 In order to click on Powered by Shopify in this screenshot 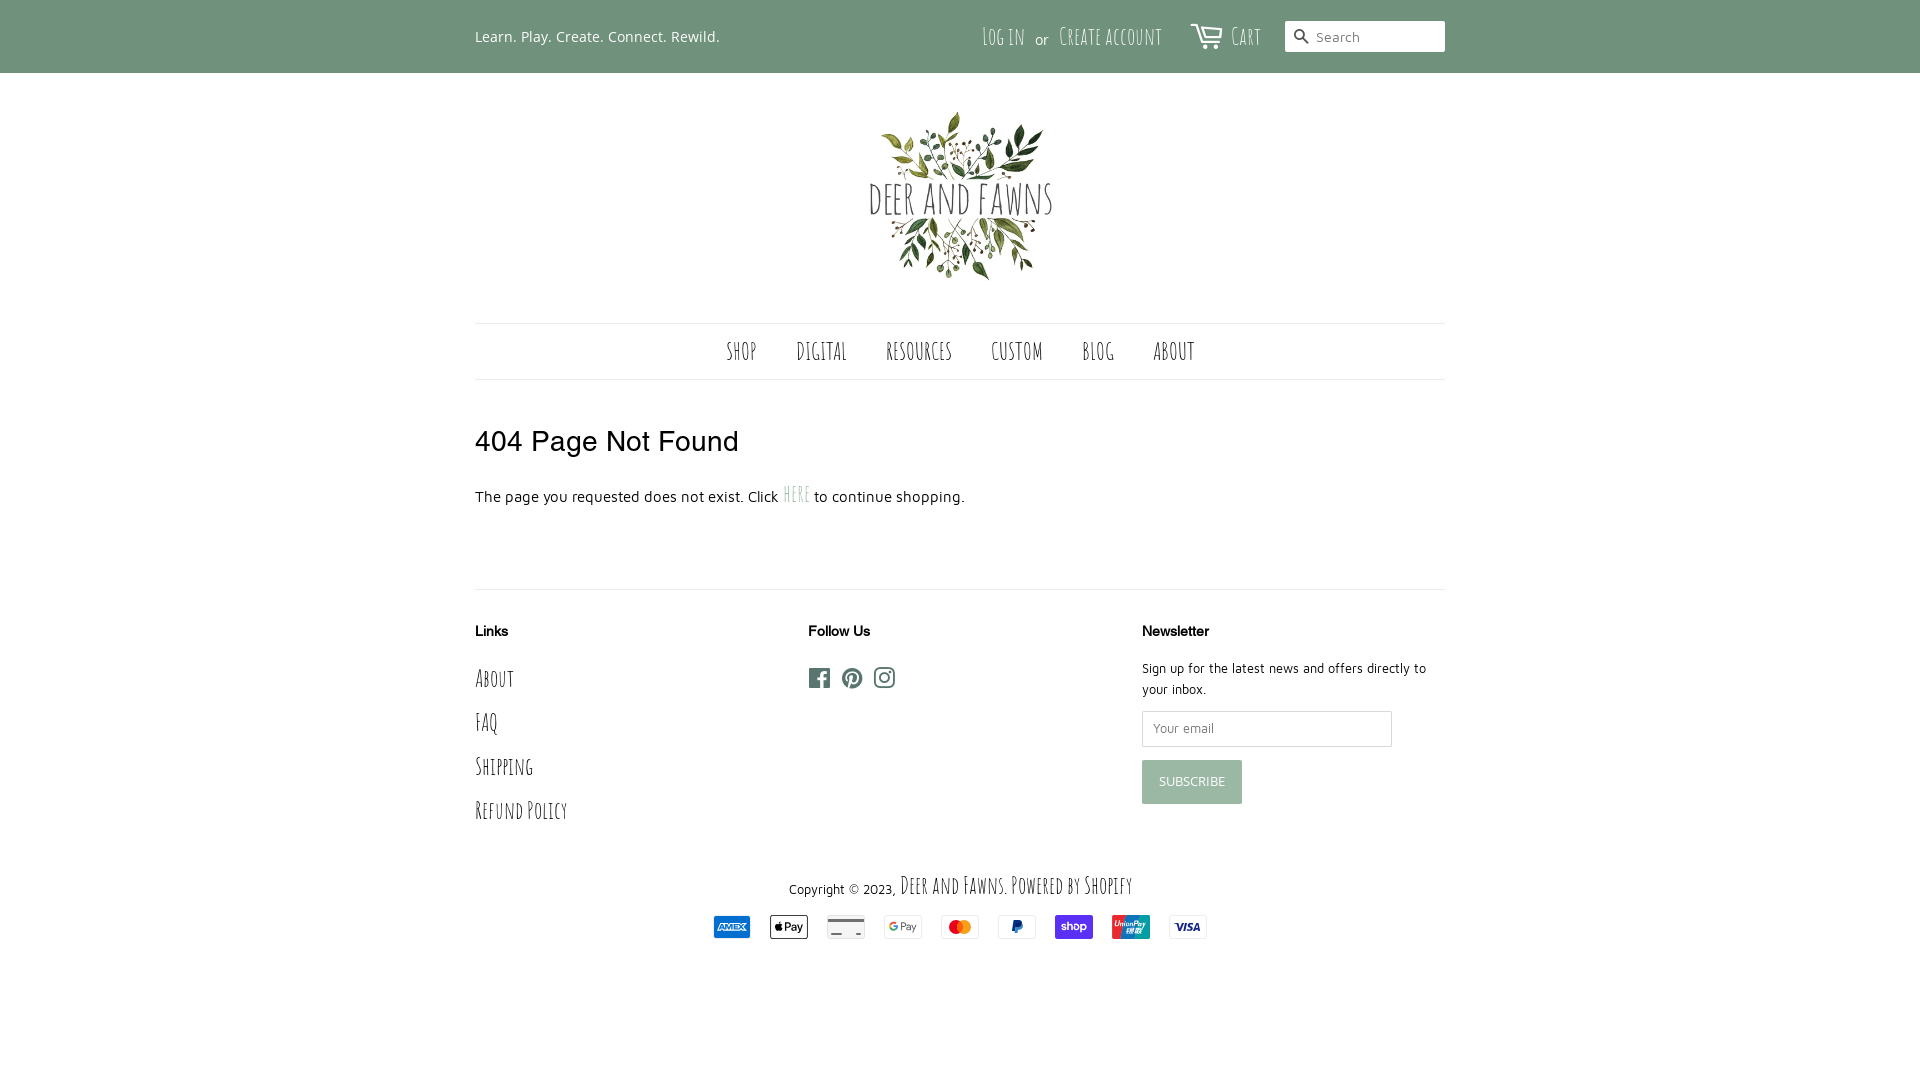, I will do `click(1070, 885)`.